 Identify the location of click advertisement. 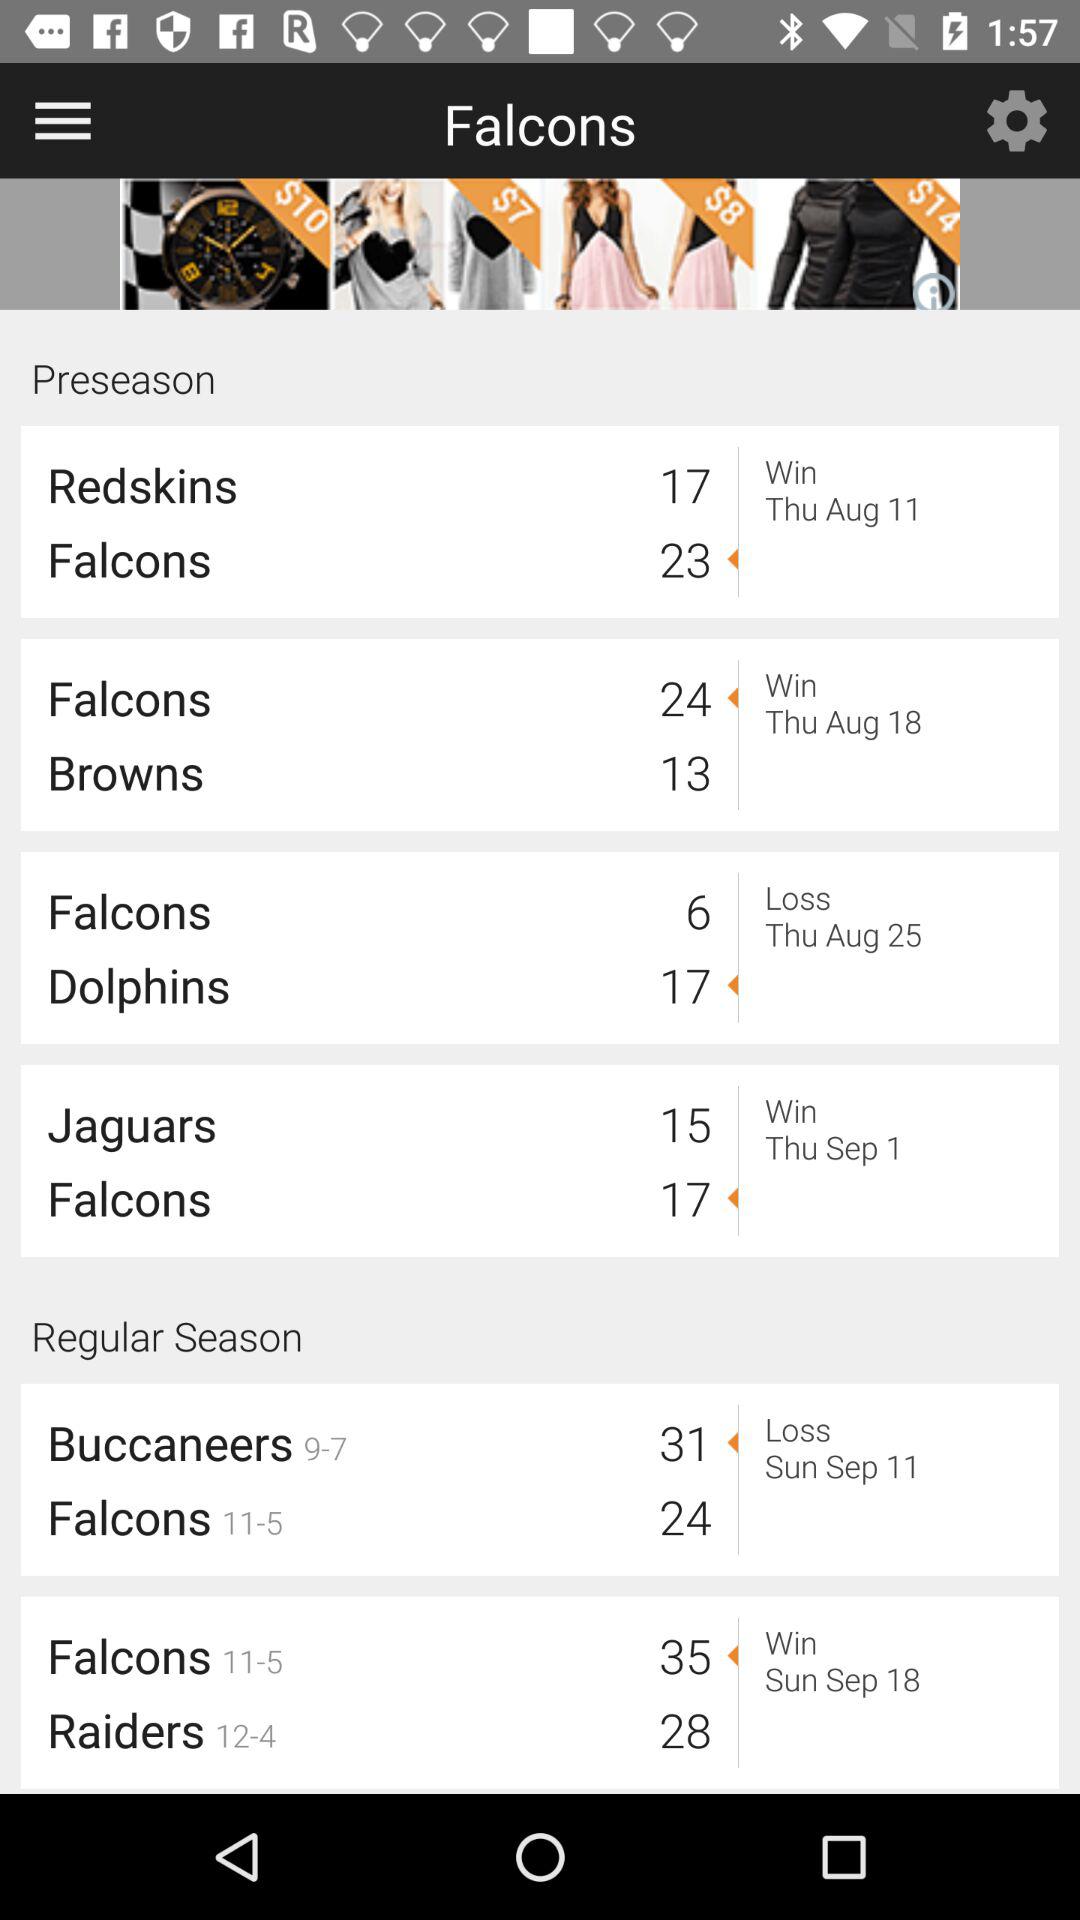
(540, 244).